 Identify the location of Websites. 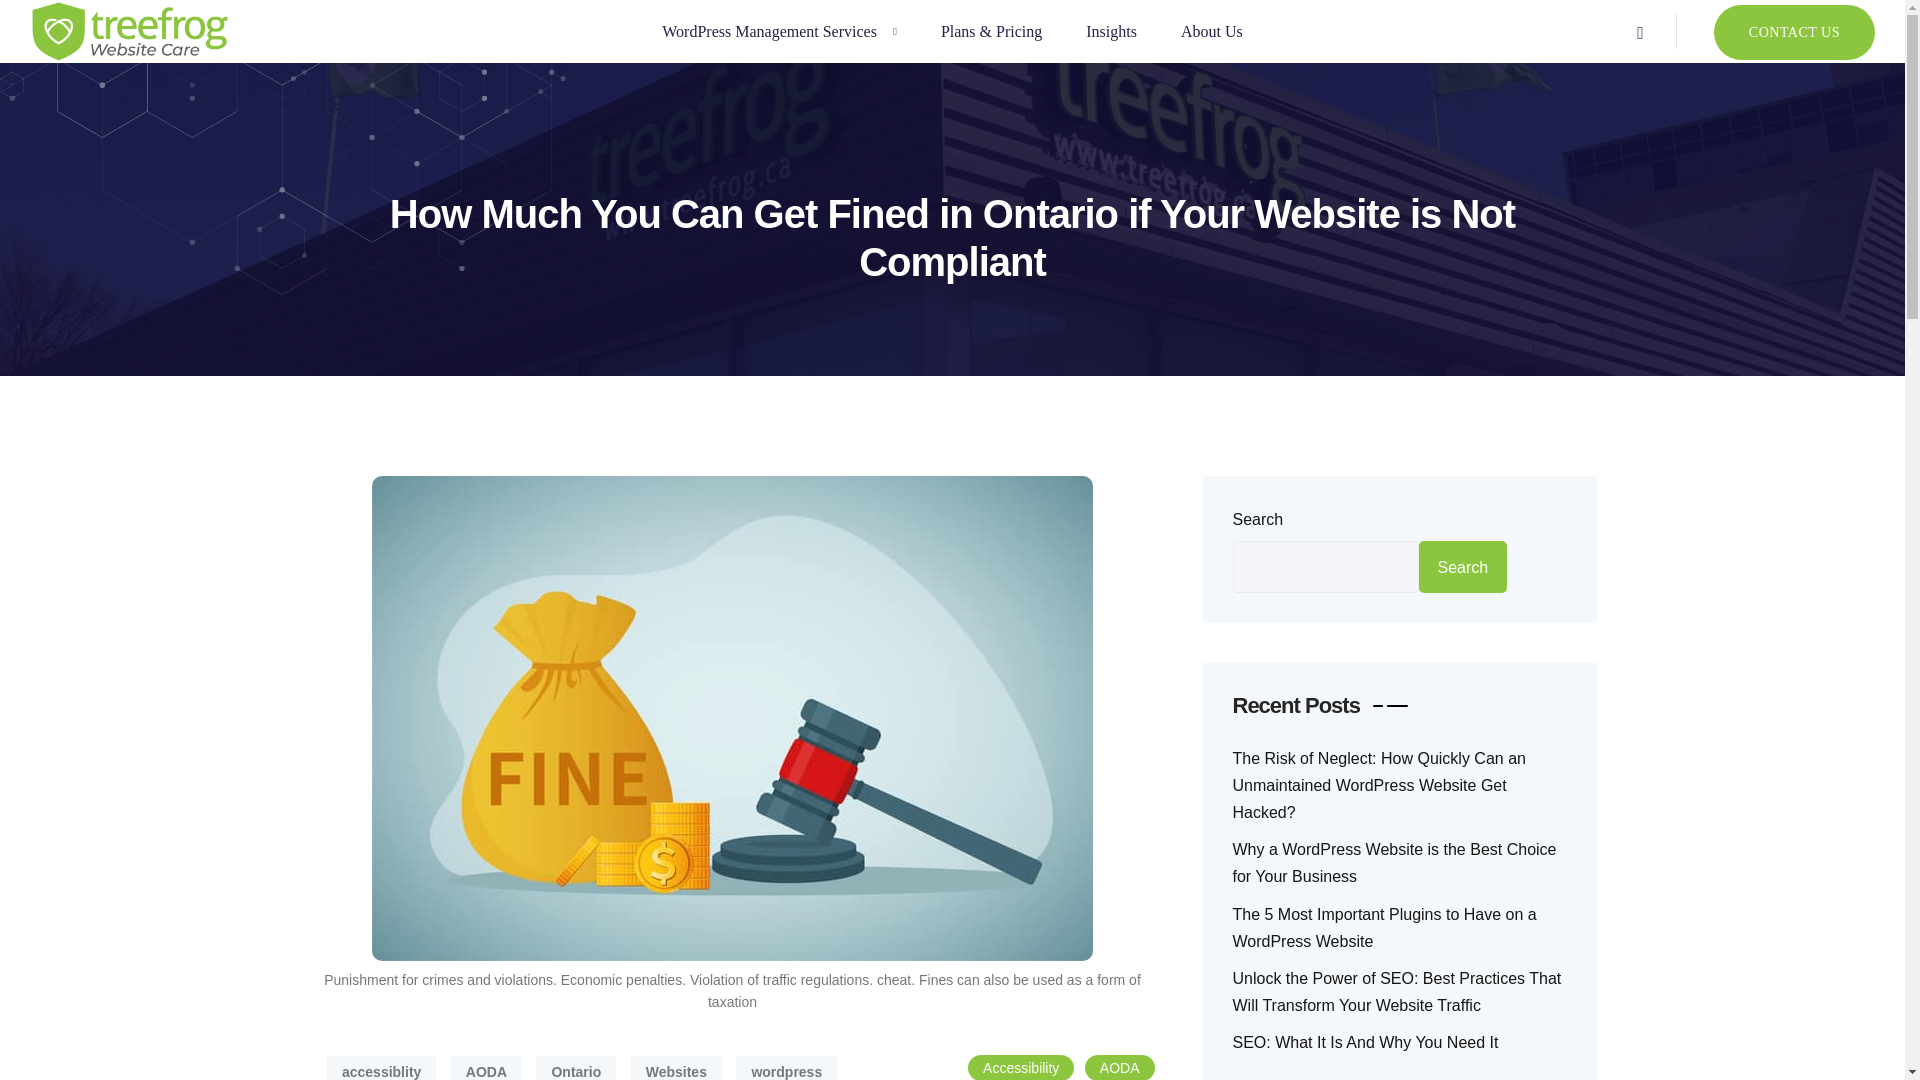
(676, 1068).